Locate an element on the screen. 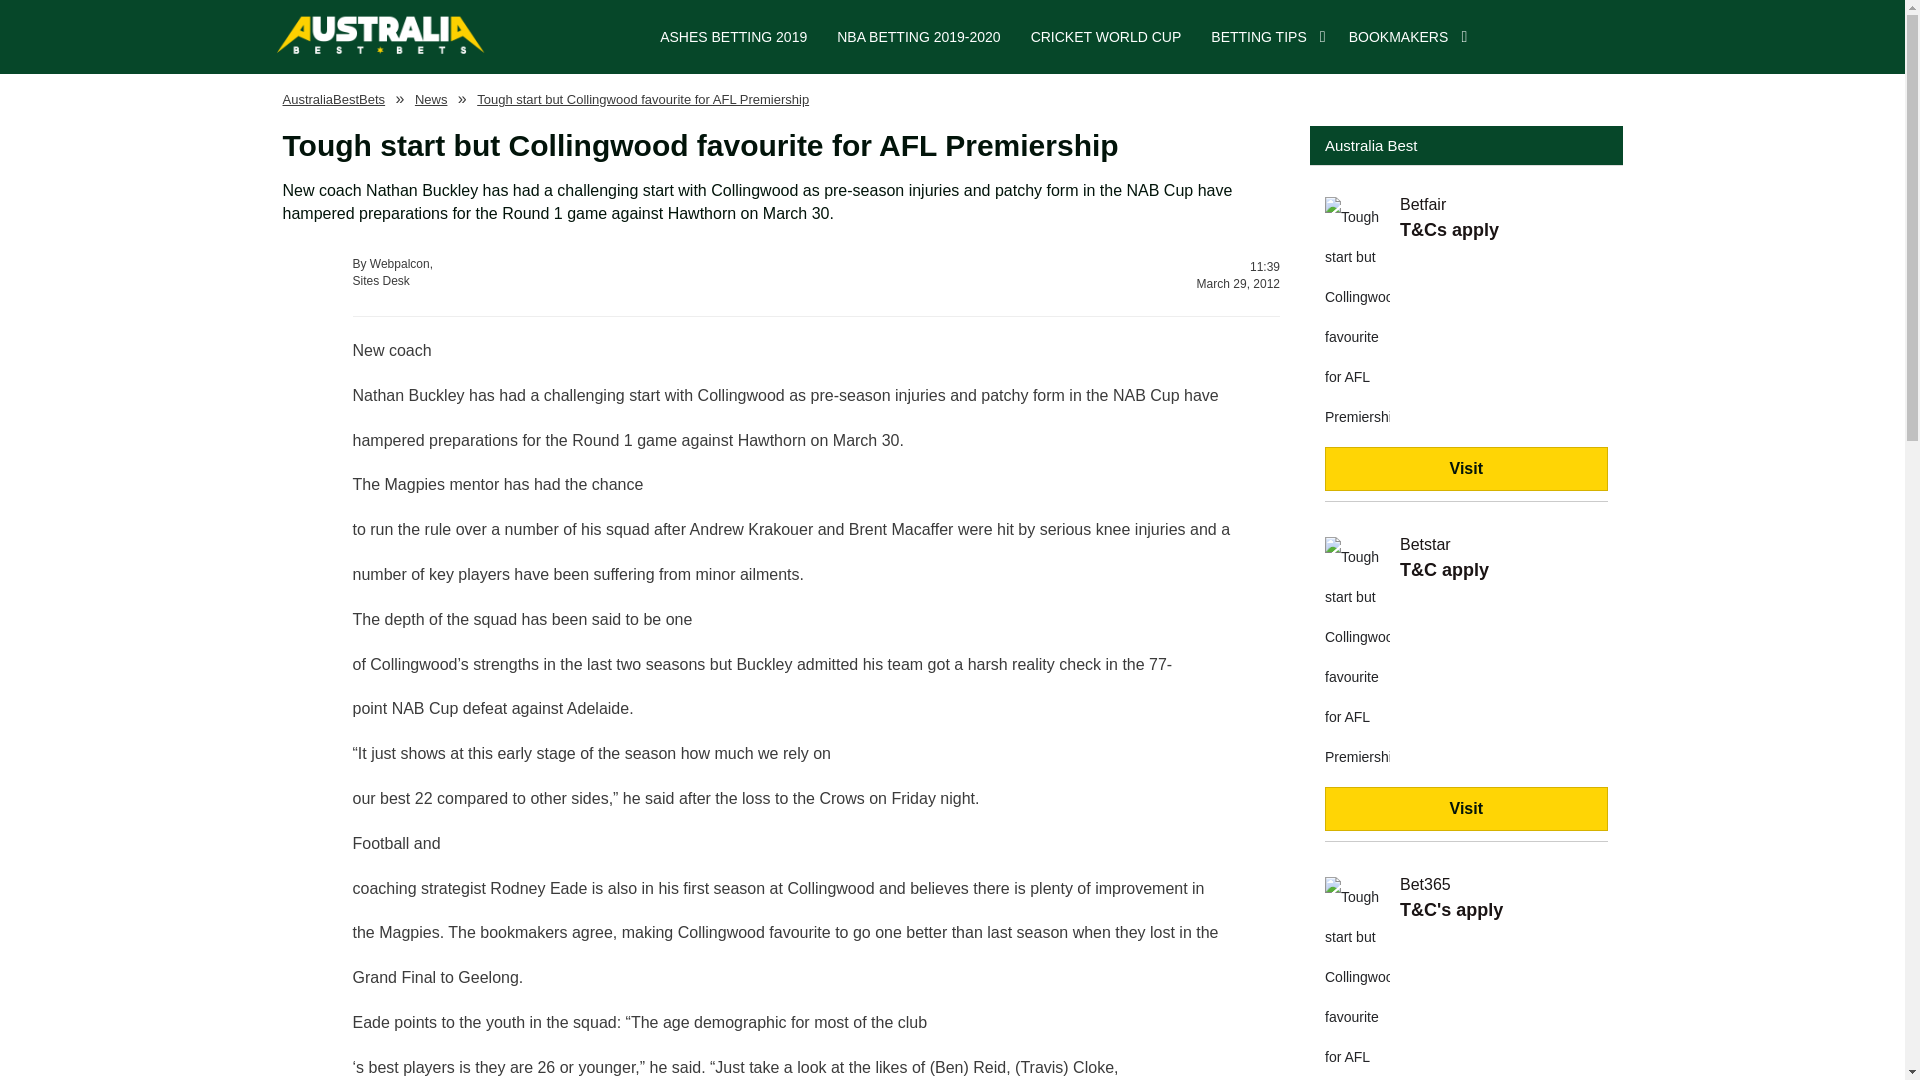  BOOKMAKERS is located at coordinates (1398, 37).